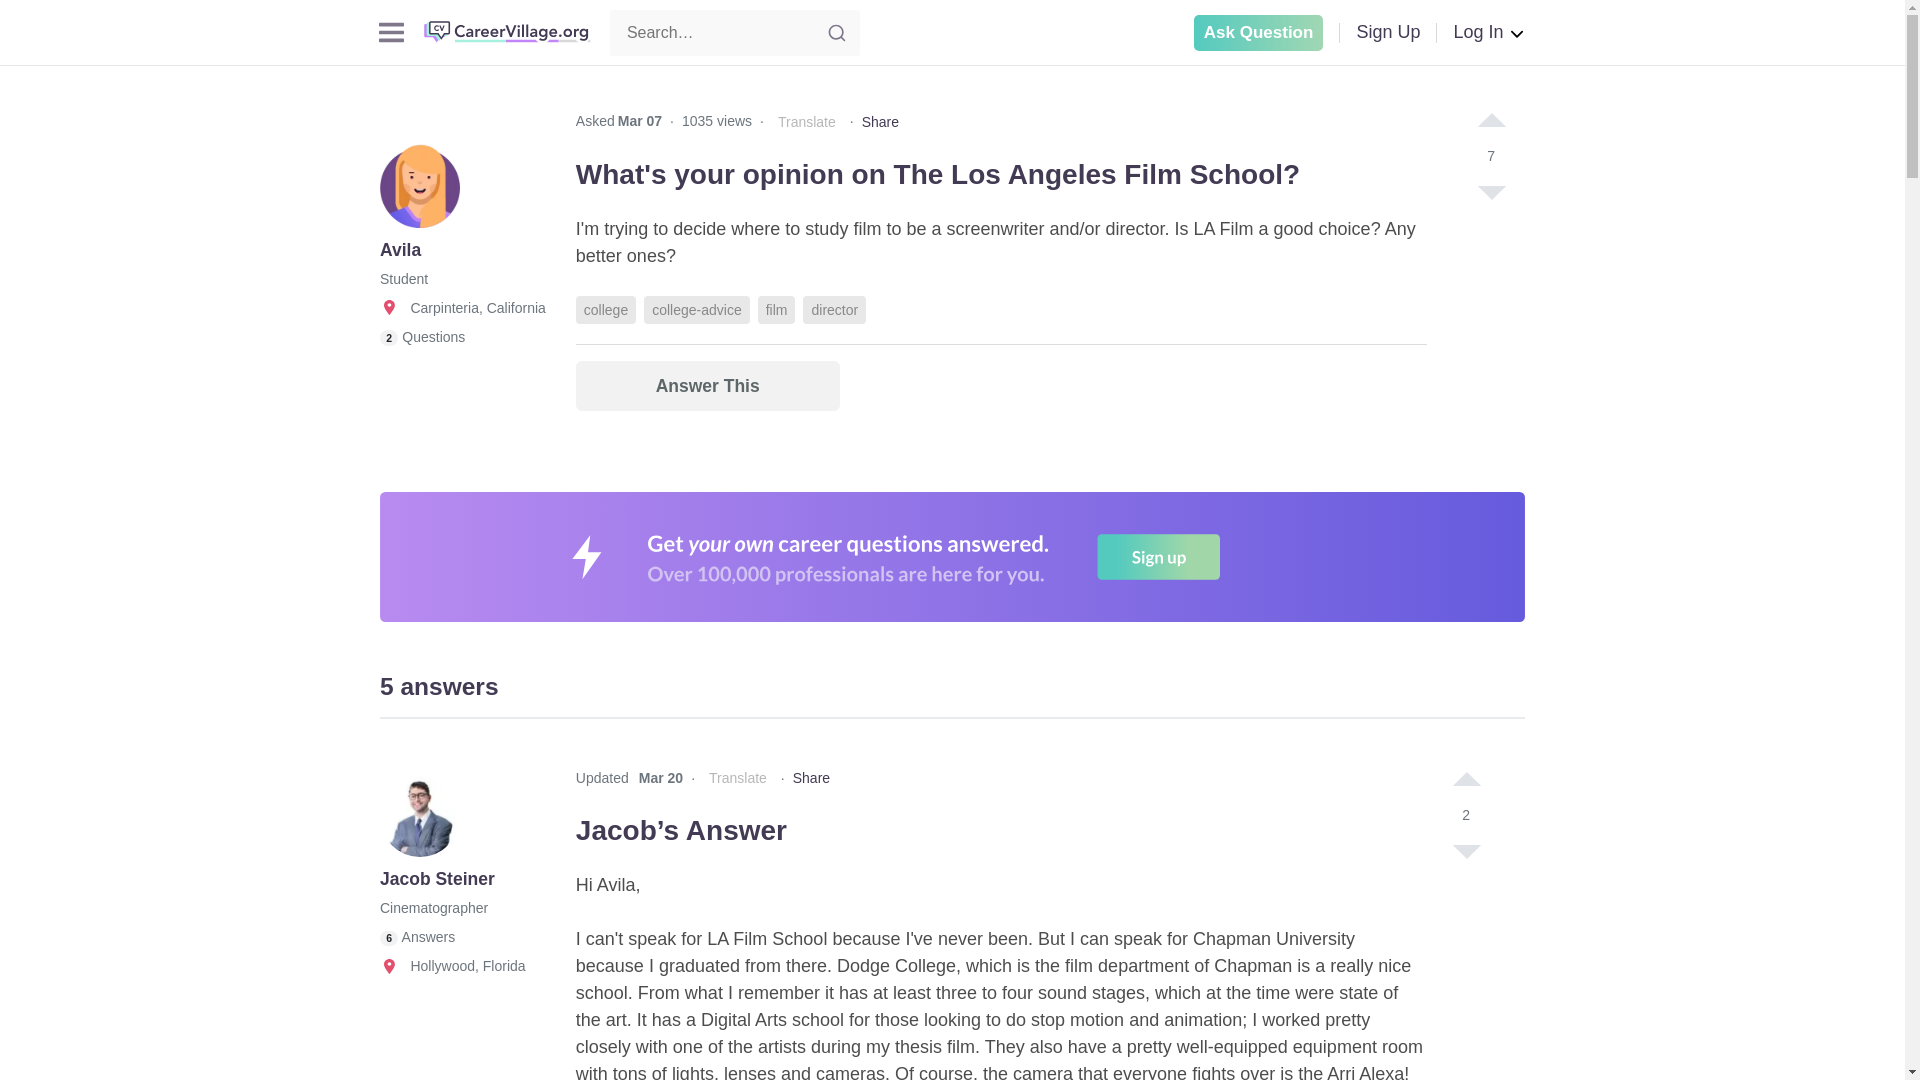 The image size is (1920, 1080). I want to click on film, so click(777, 310).